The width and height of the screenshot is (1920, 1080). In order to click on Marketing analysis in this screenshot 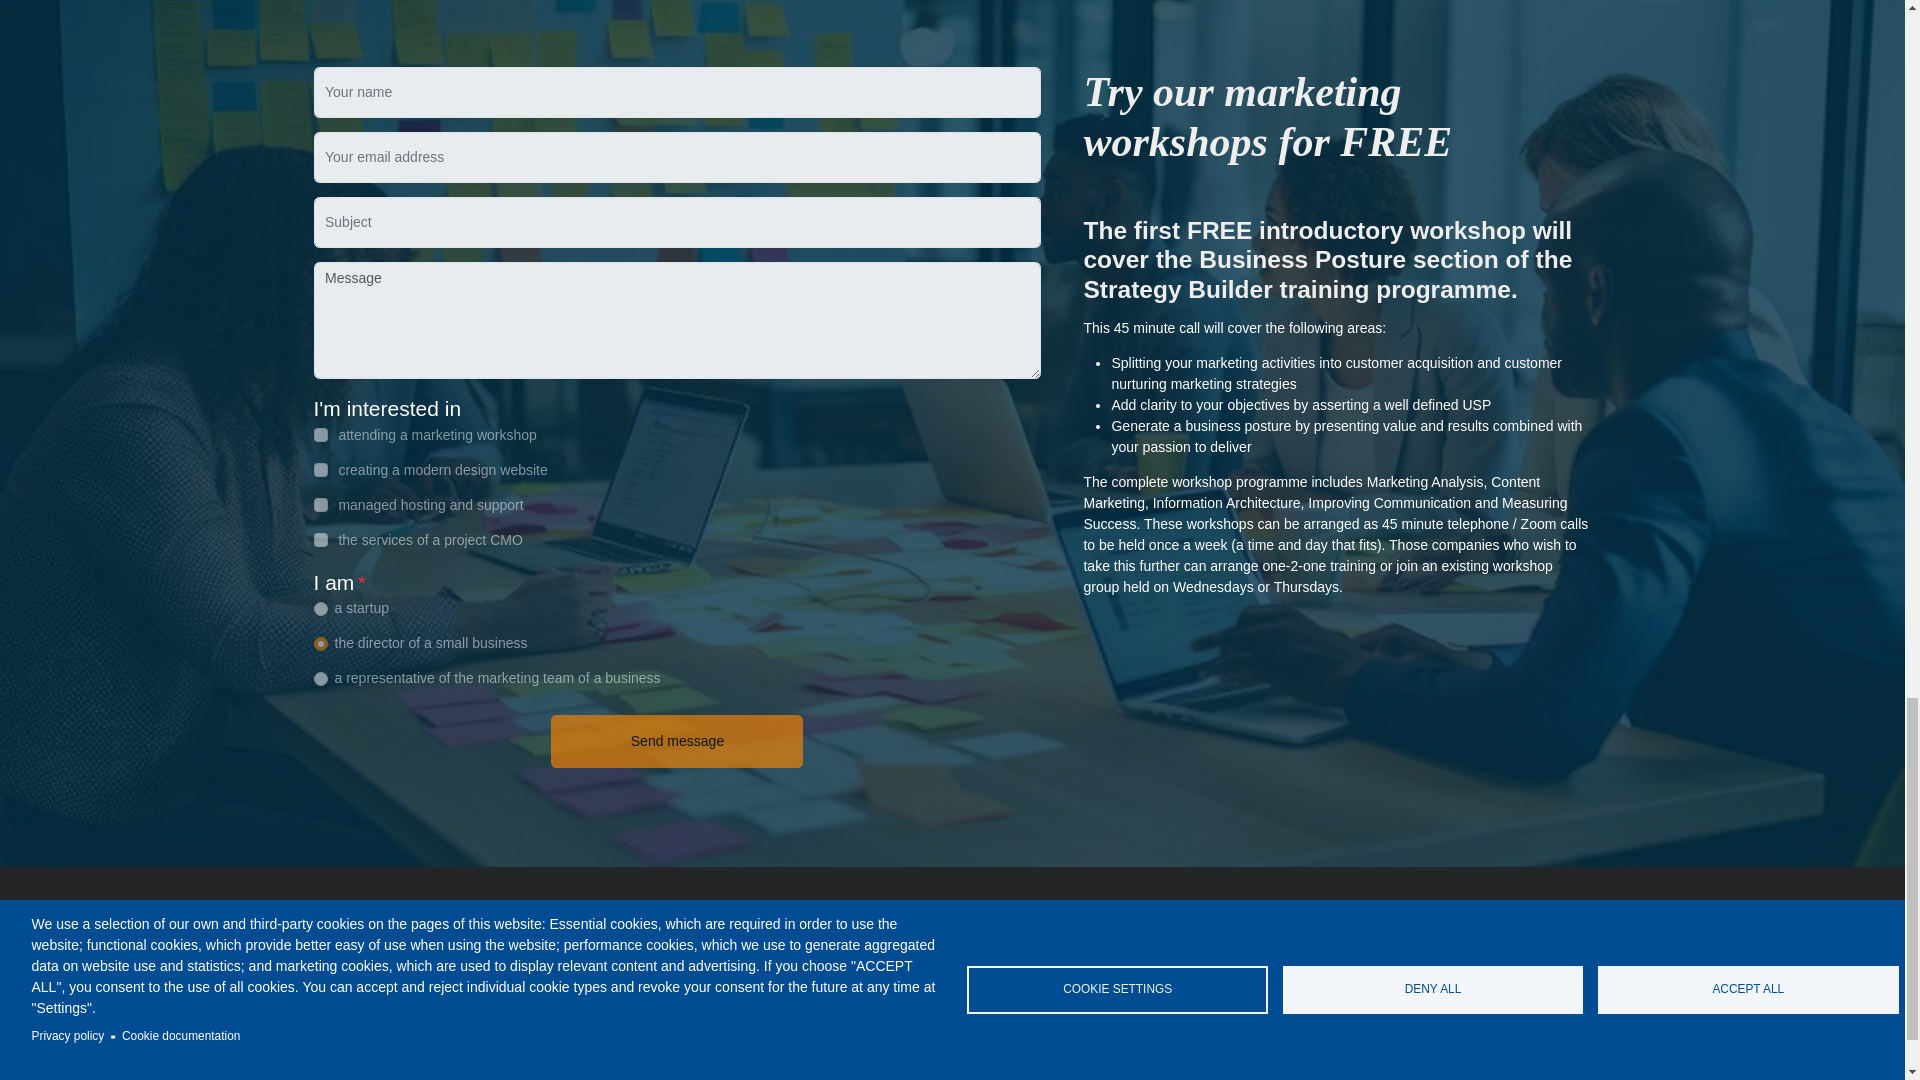, I will do `click(1032, 970)`.